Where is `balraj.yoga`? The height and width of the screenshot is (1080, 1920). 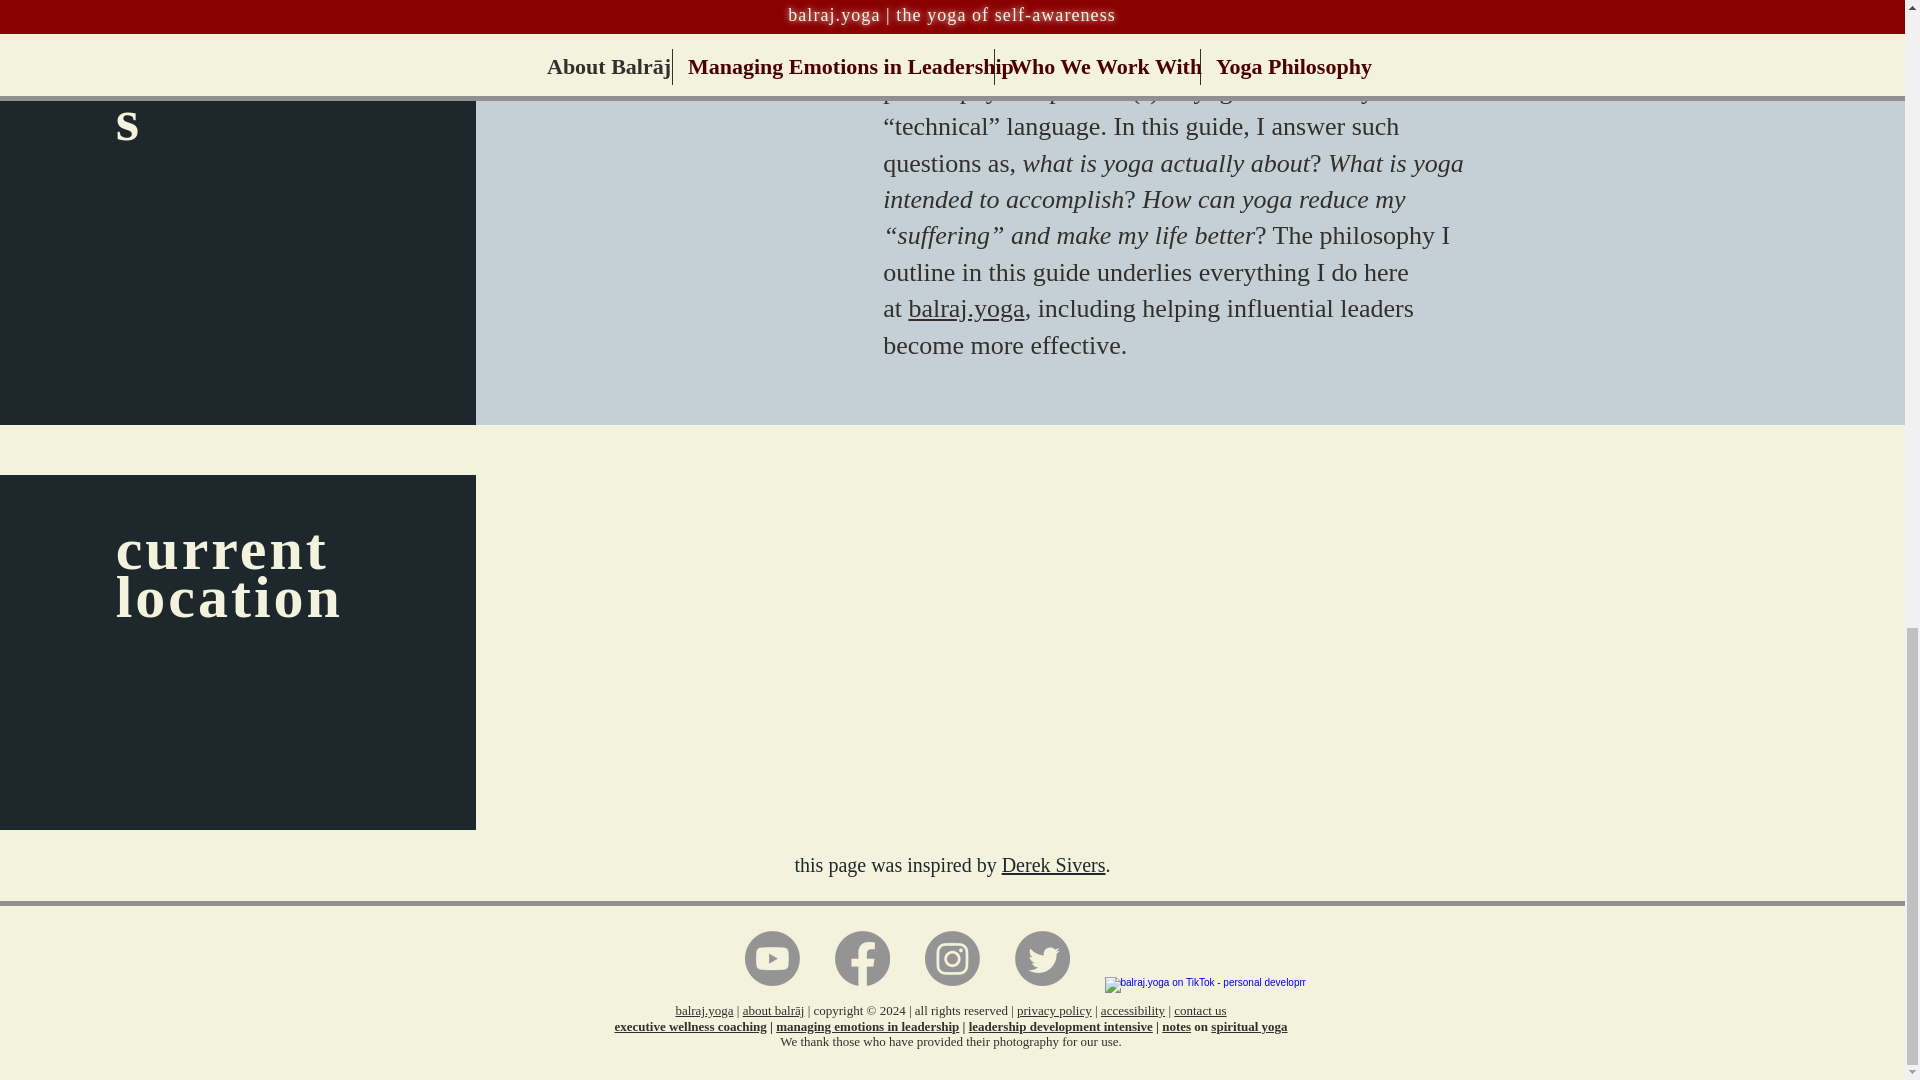
balraj.yoga is located at coordinates (966, 308).